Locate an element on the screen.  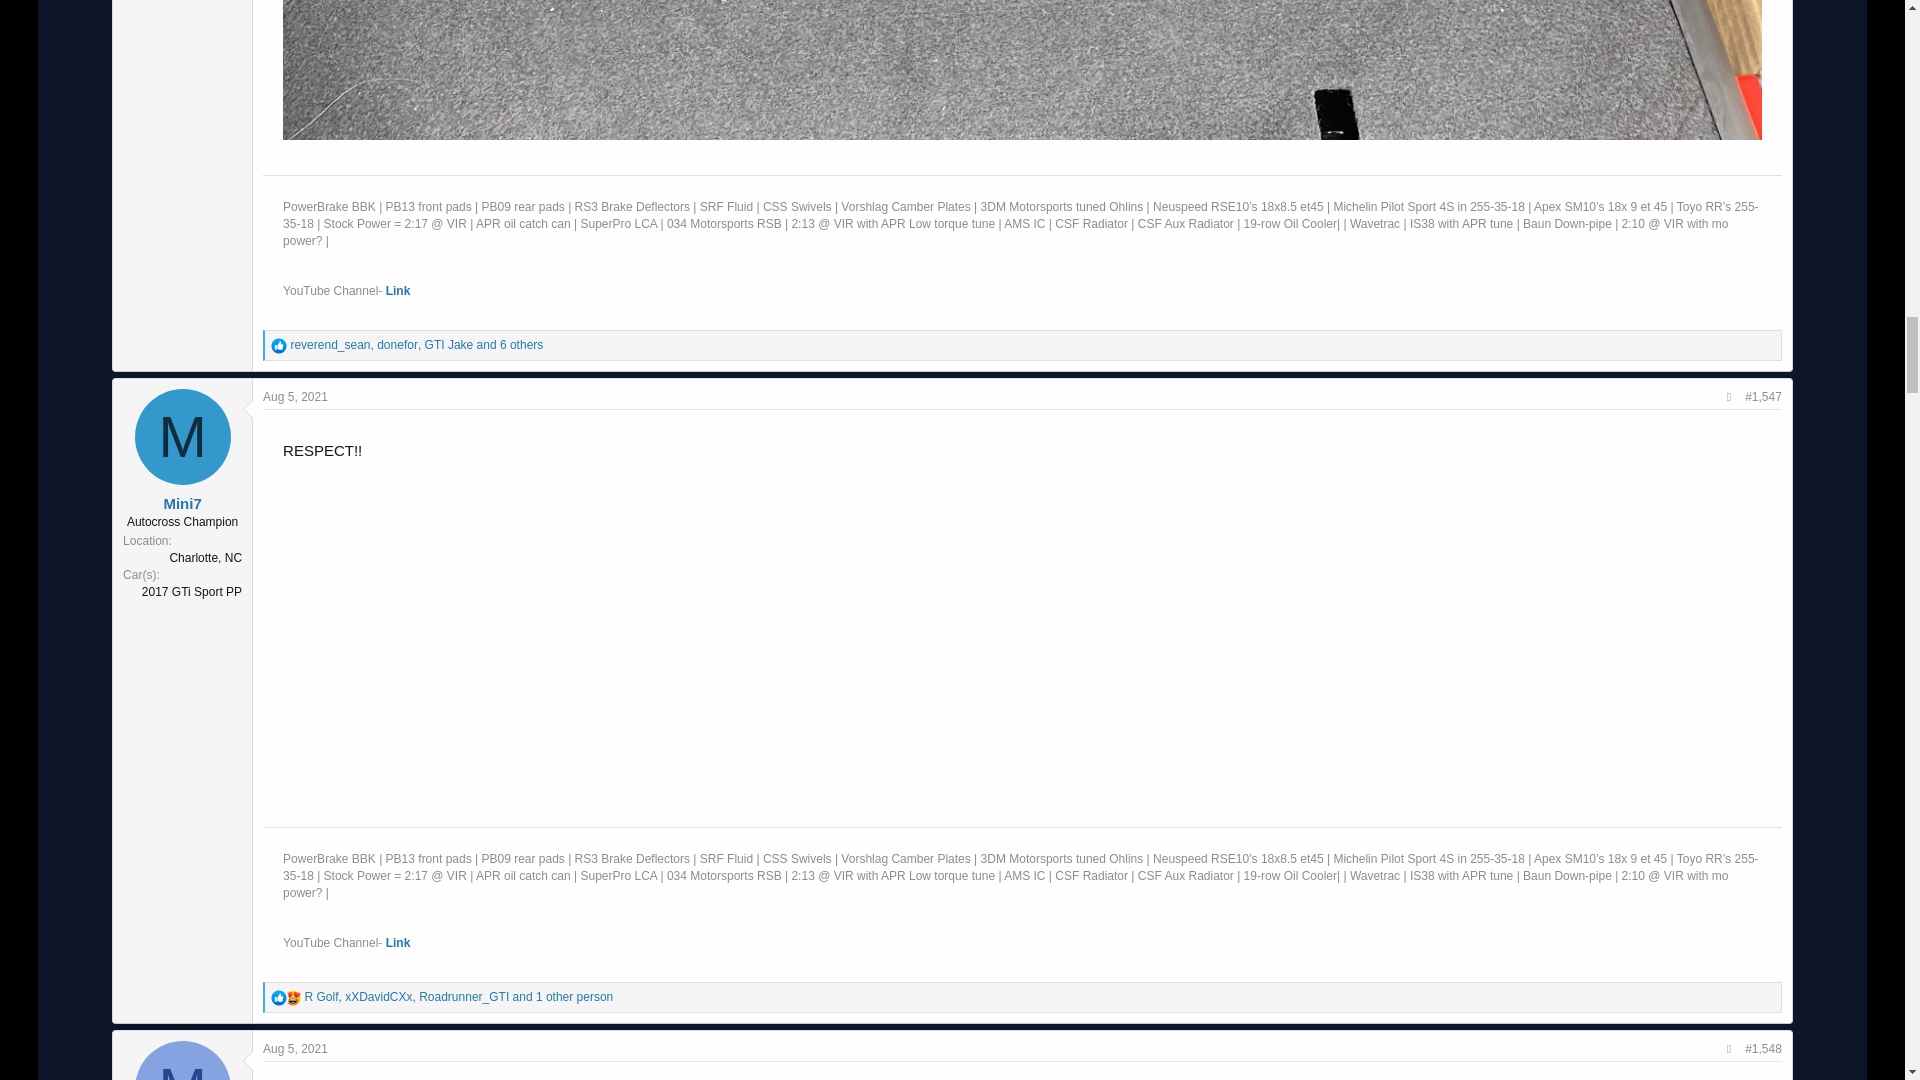
Like is located at coordinates (278, 998).